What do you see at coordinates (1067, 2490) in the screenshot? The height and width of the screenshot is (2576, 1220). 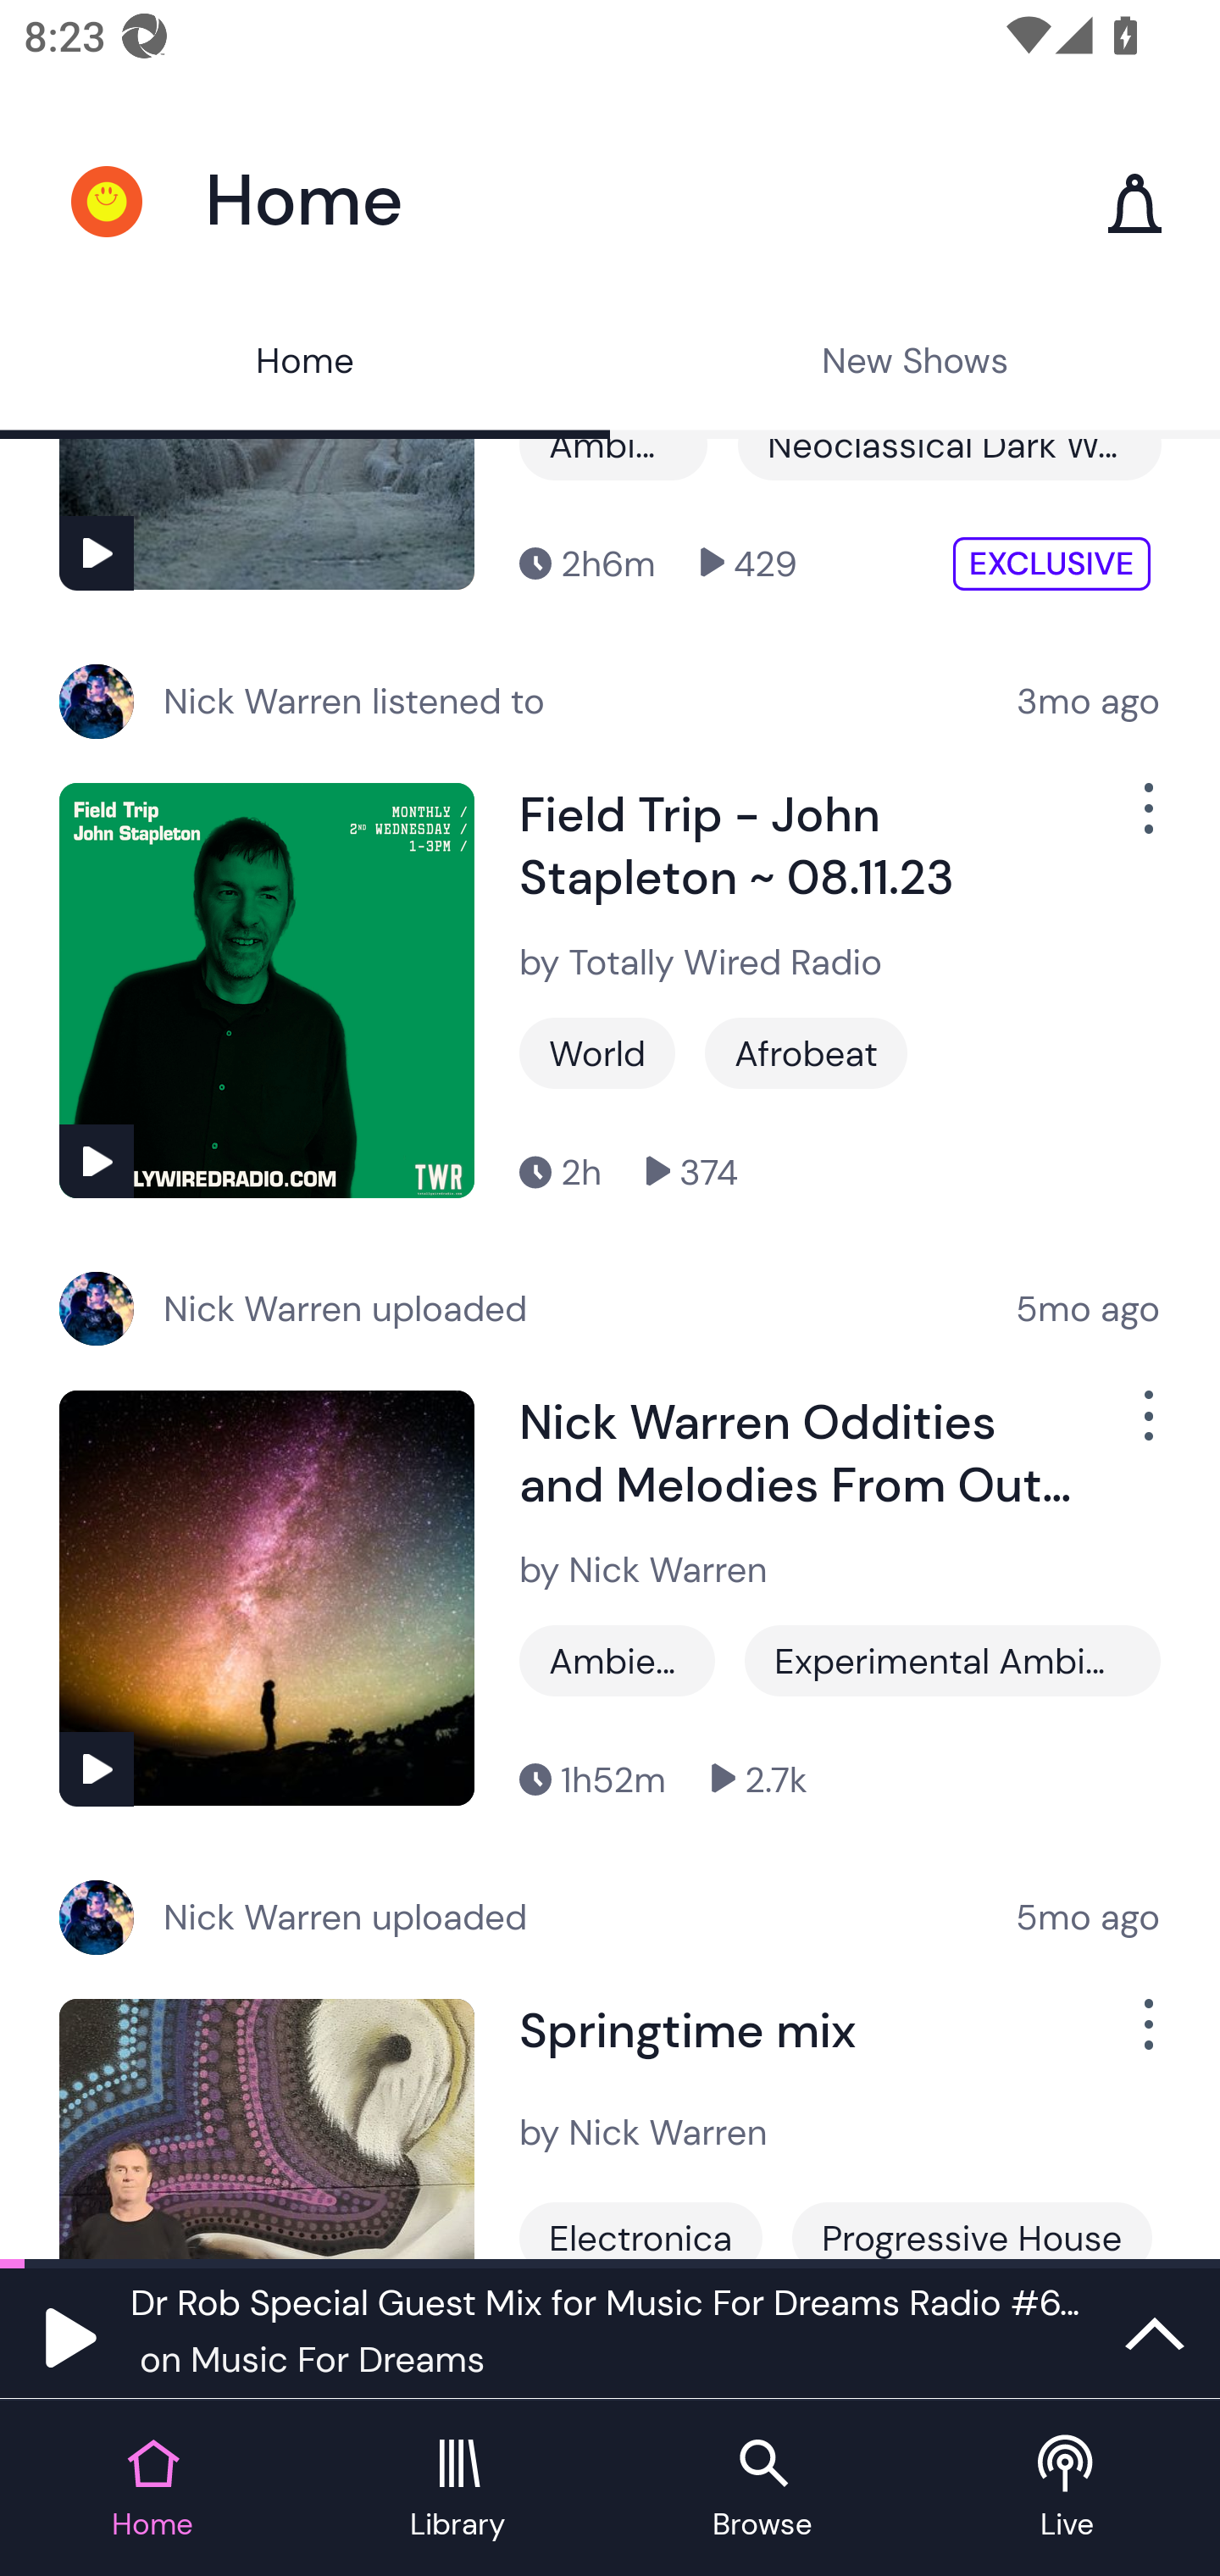 I see `Live tab Live` at bounding box center [1067, 2490].